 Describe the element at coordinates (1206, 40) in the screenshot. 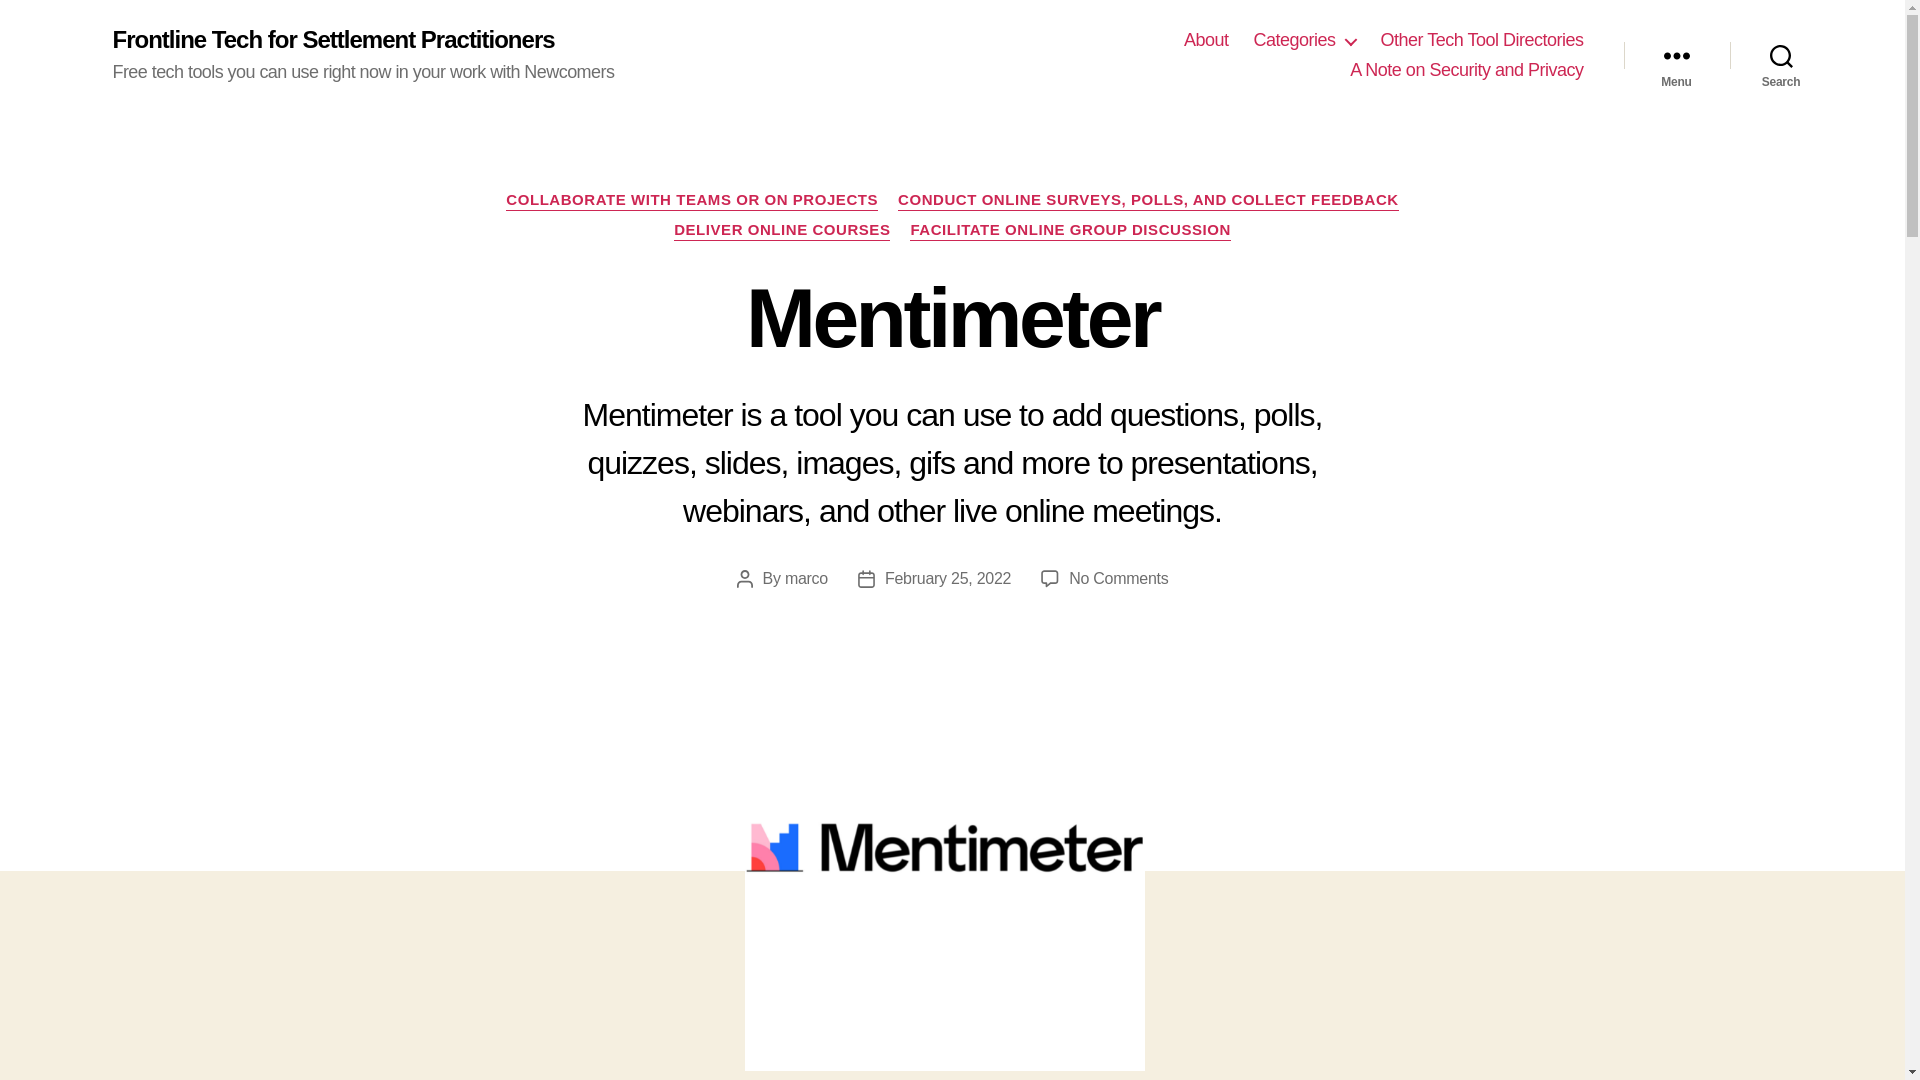

I see `About` at that location.